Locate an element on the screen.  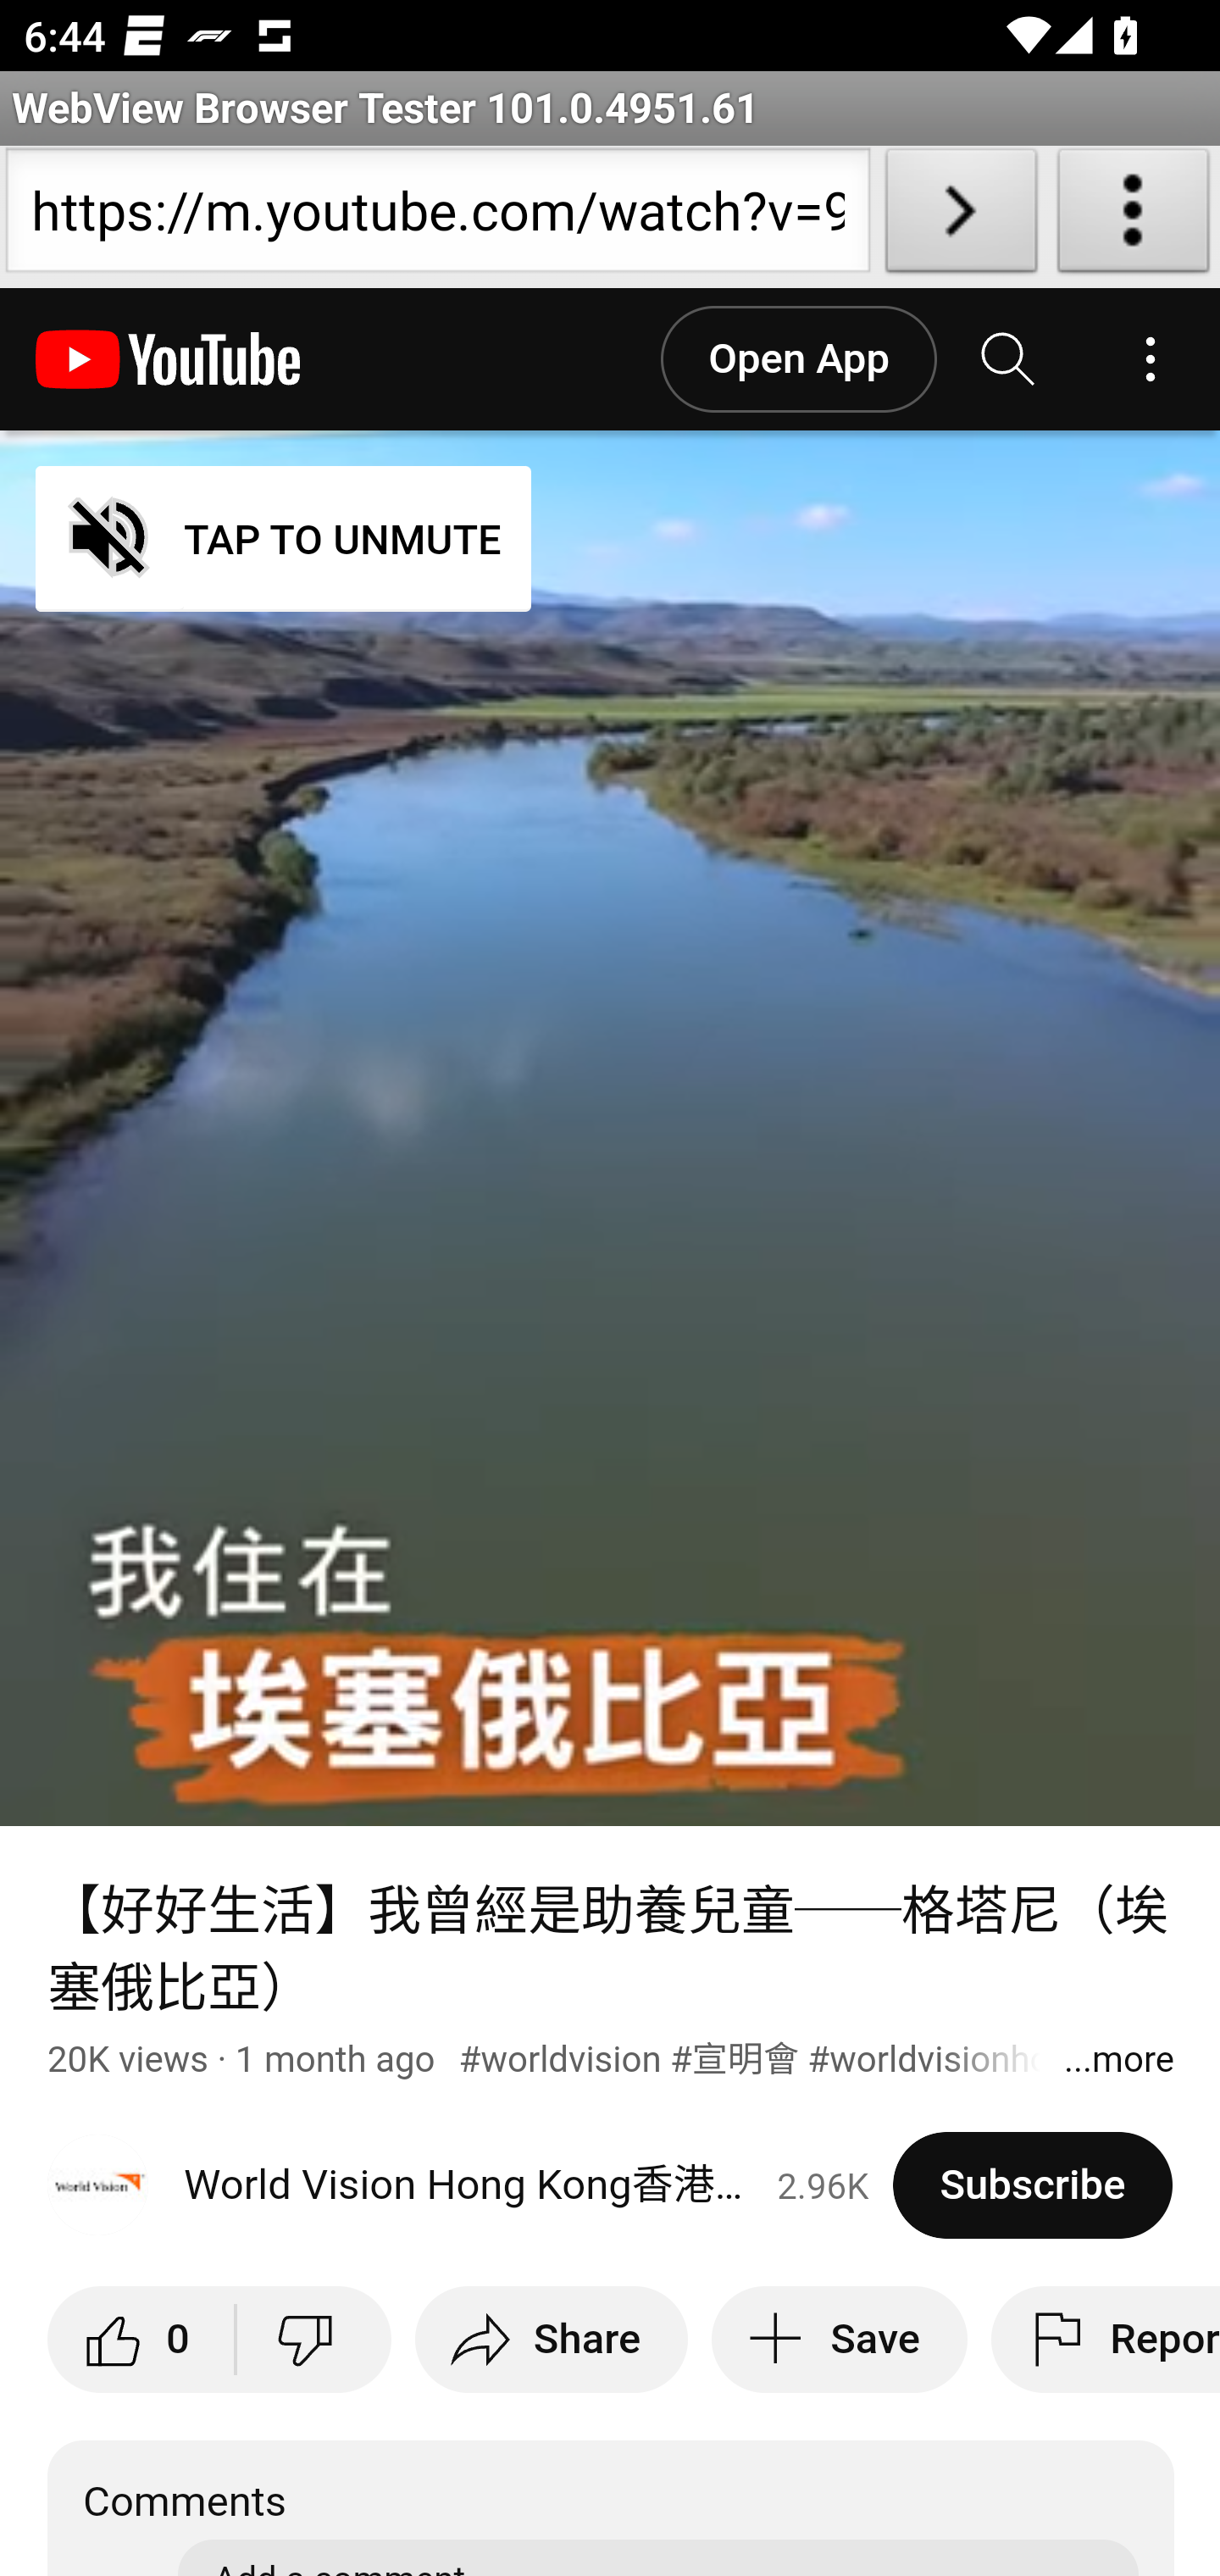
Save to playlist is located at coordinates (840, 2339).